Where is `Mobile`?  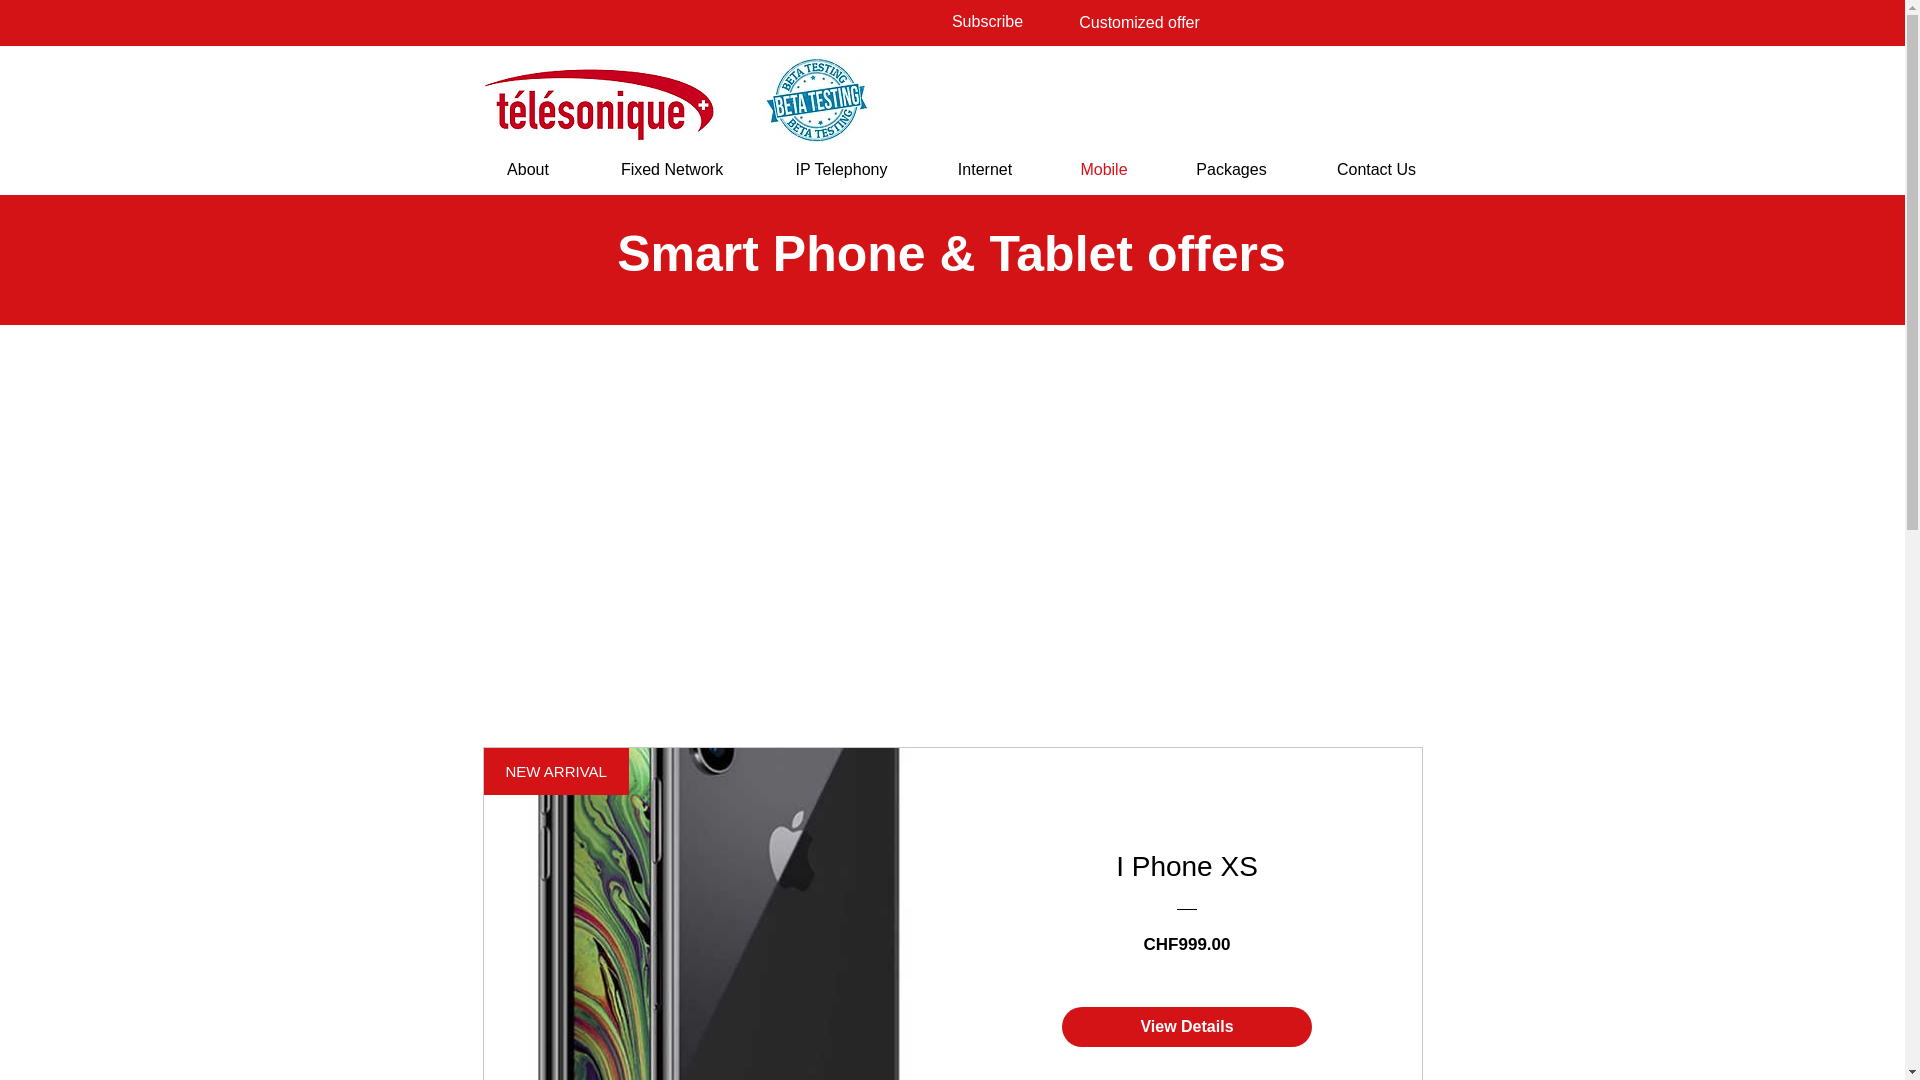 Mobile is located at coordinates (1104, 170).